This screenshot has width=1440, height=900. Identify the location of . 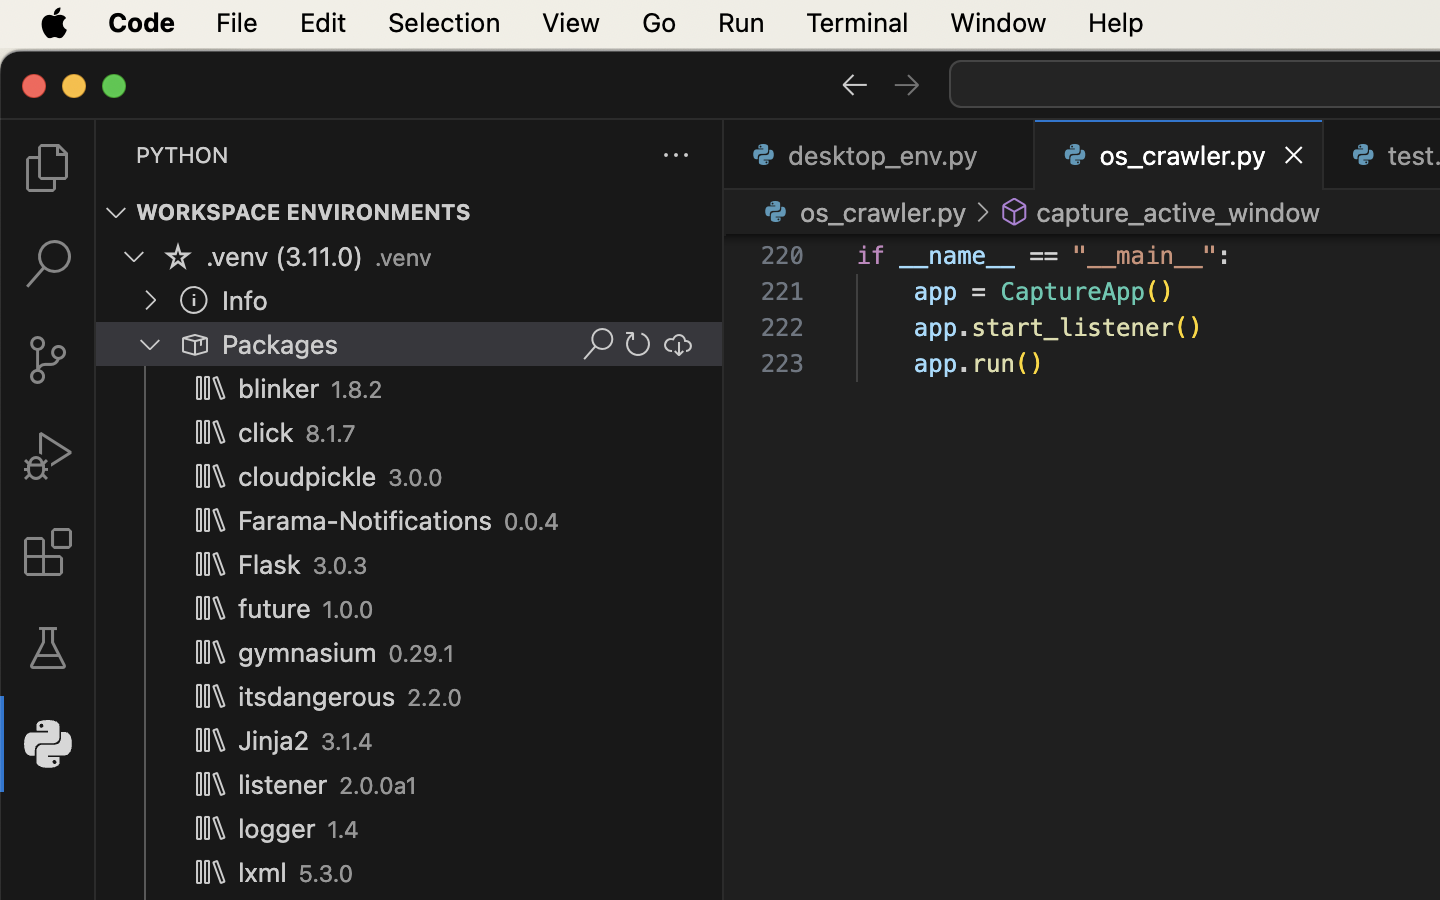
(194, 300).